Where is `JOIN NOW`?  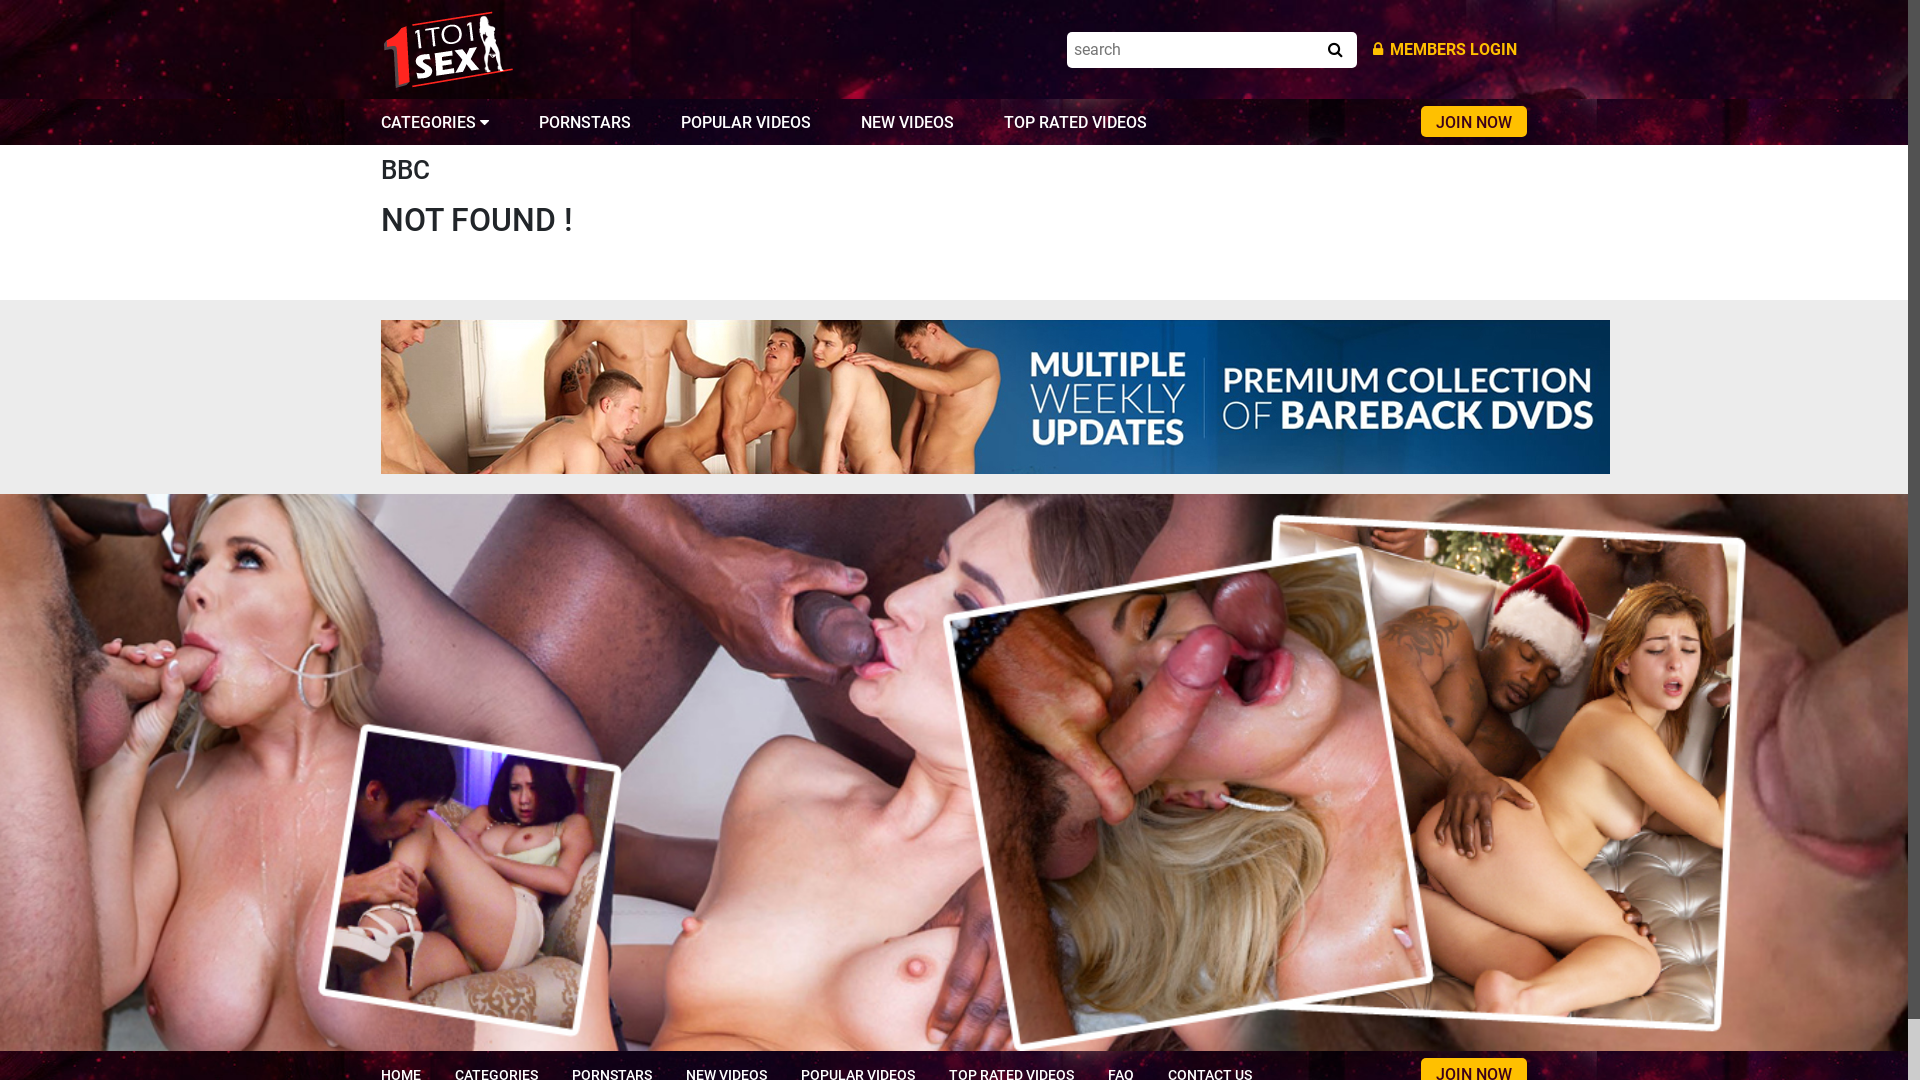 JOIN NOW is located at coordinates (1474, 122).